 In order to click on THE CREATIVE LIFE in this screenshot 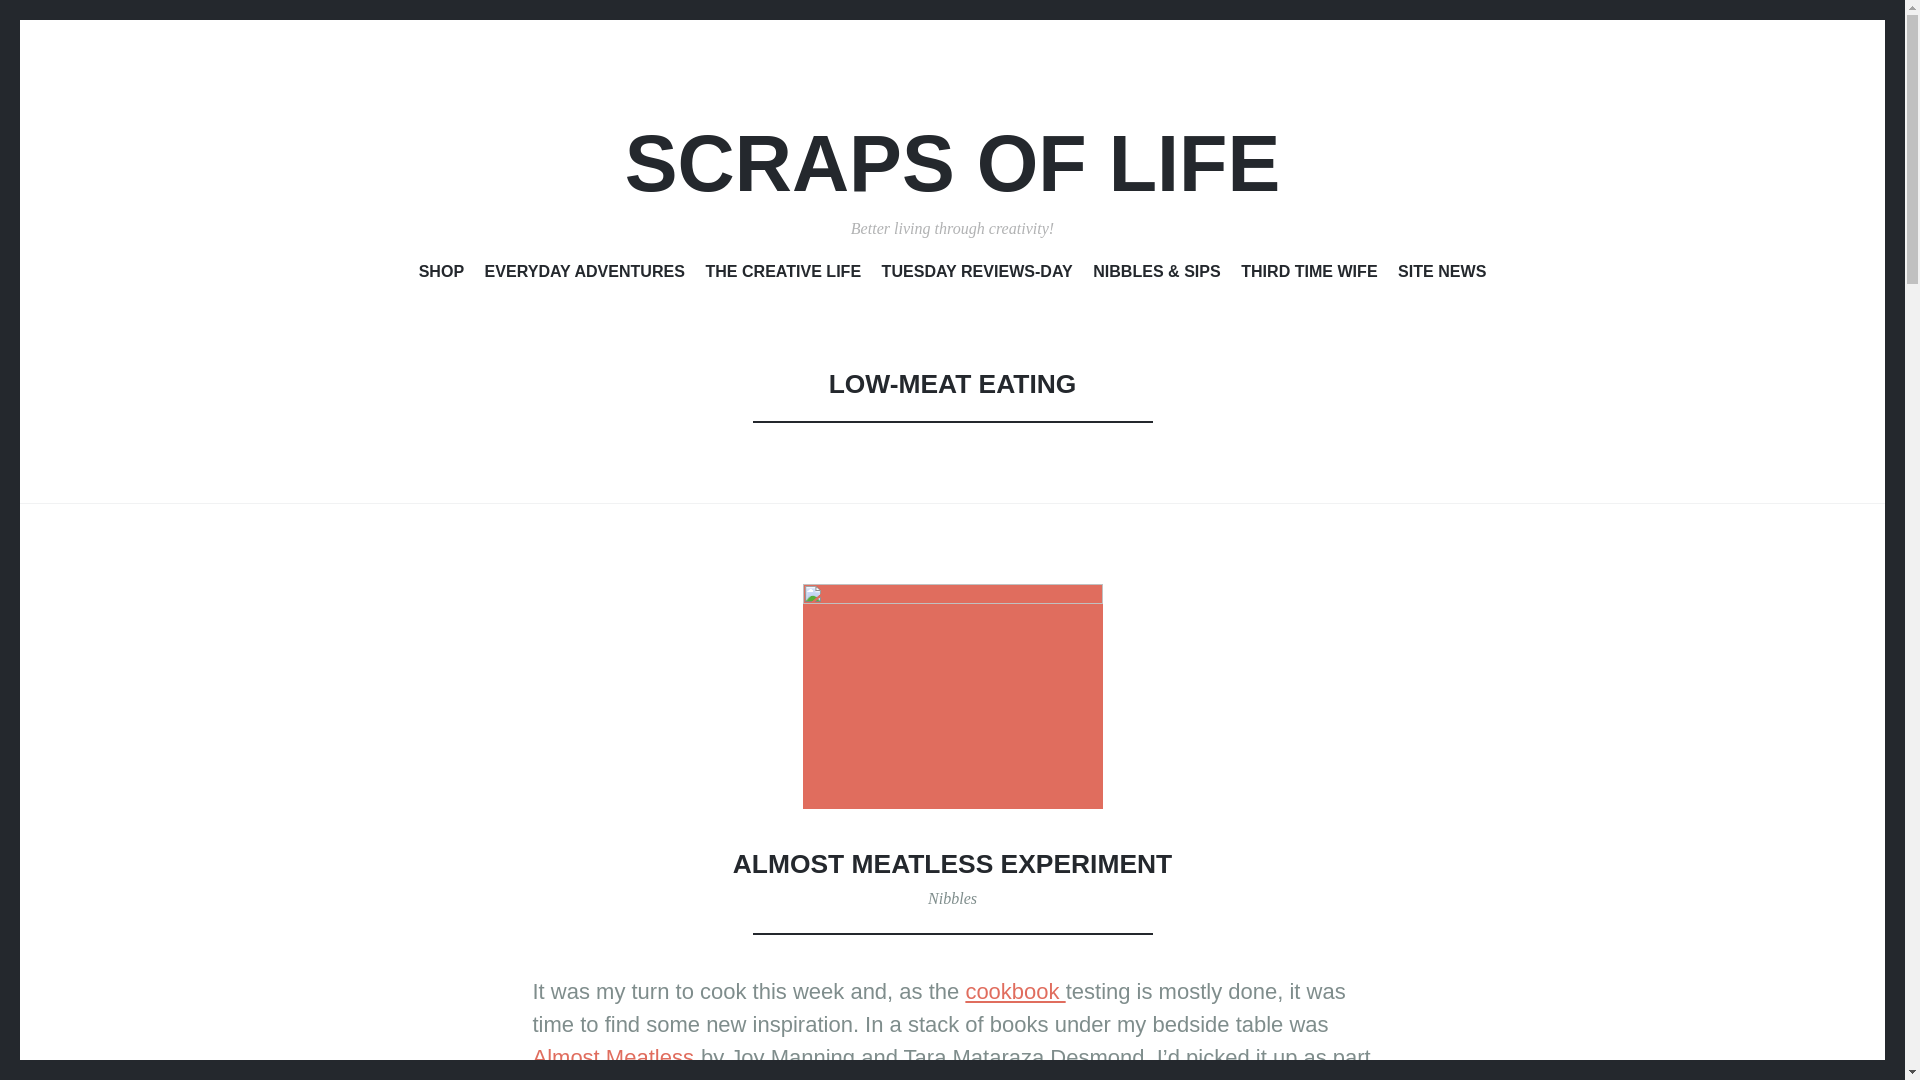, I will do `click(782, 275)`.